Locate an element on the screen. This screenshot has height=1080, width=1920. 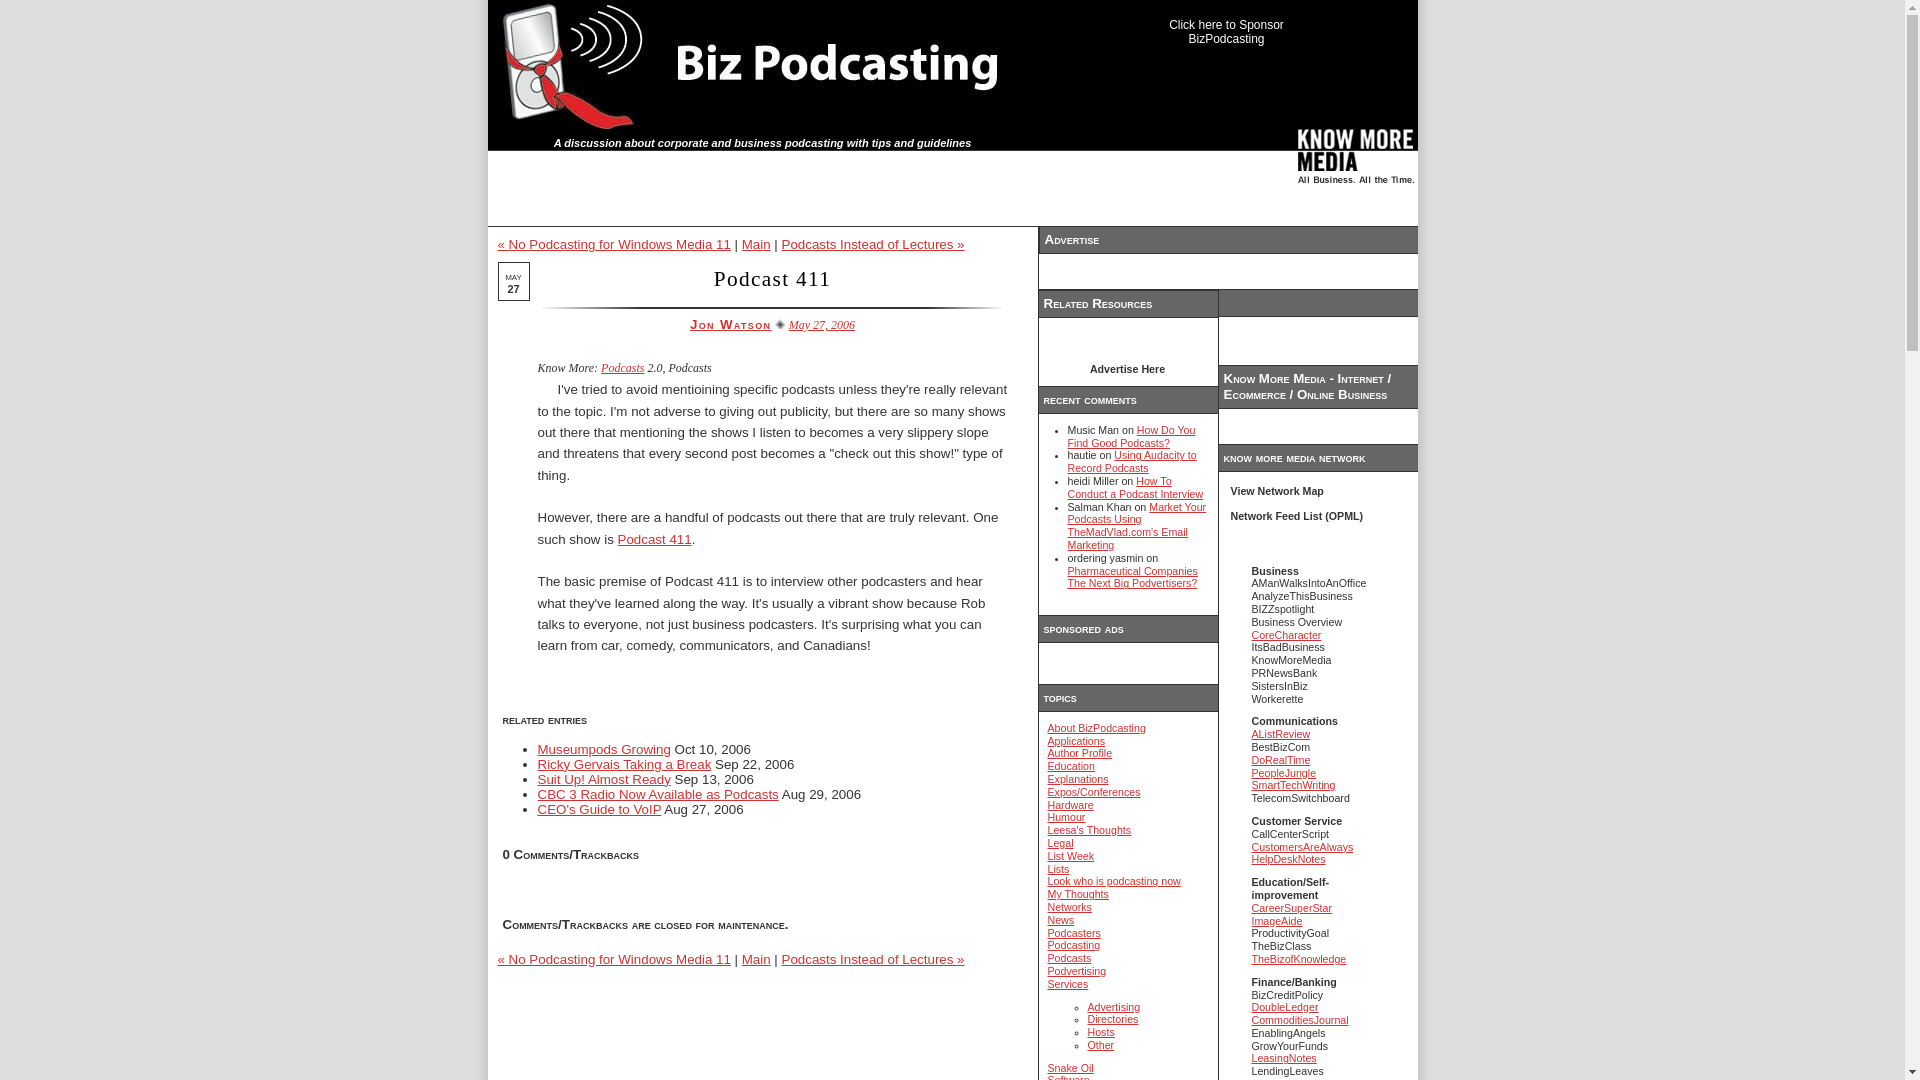
Podcast 411 is located at coordinates (772, 278).